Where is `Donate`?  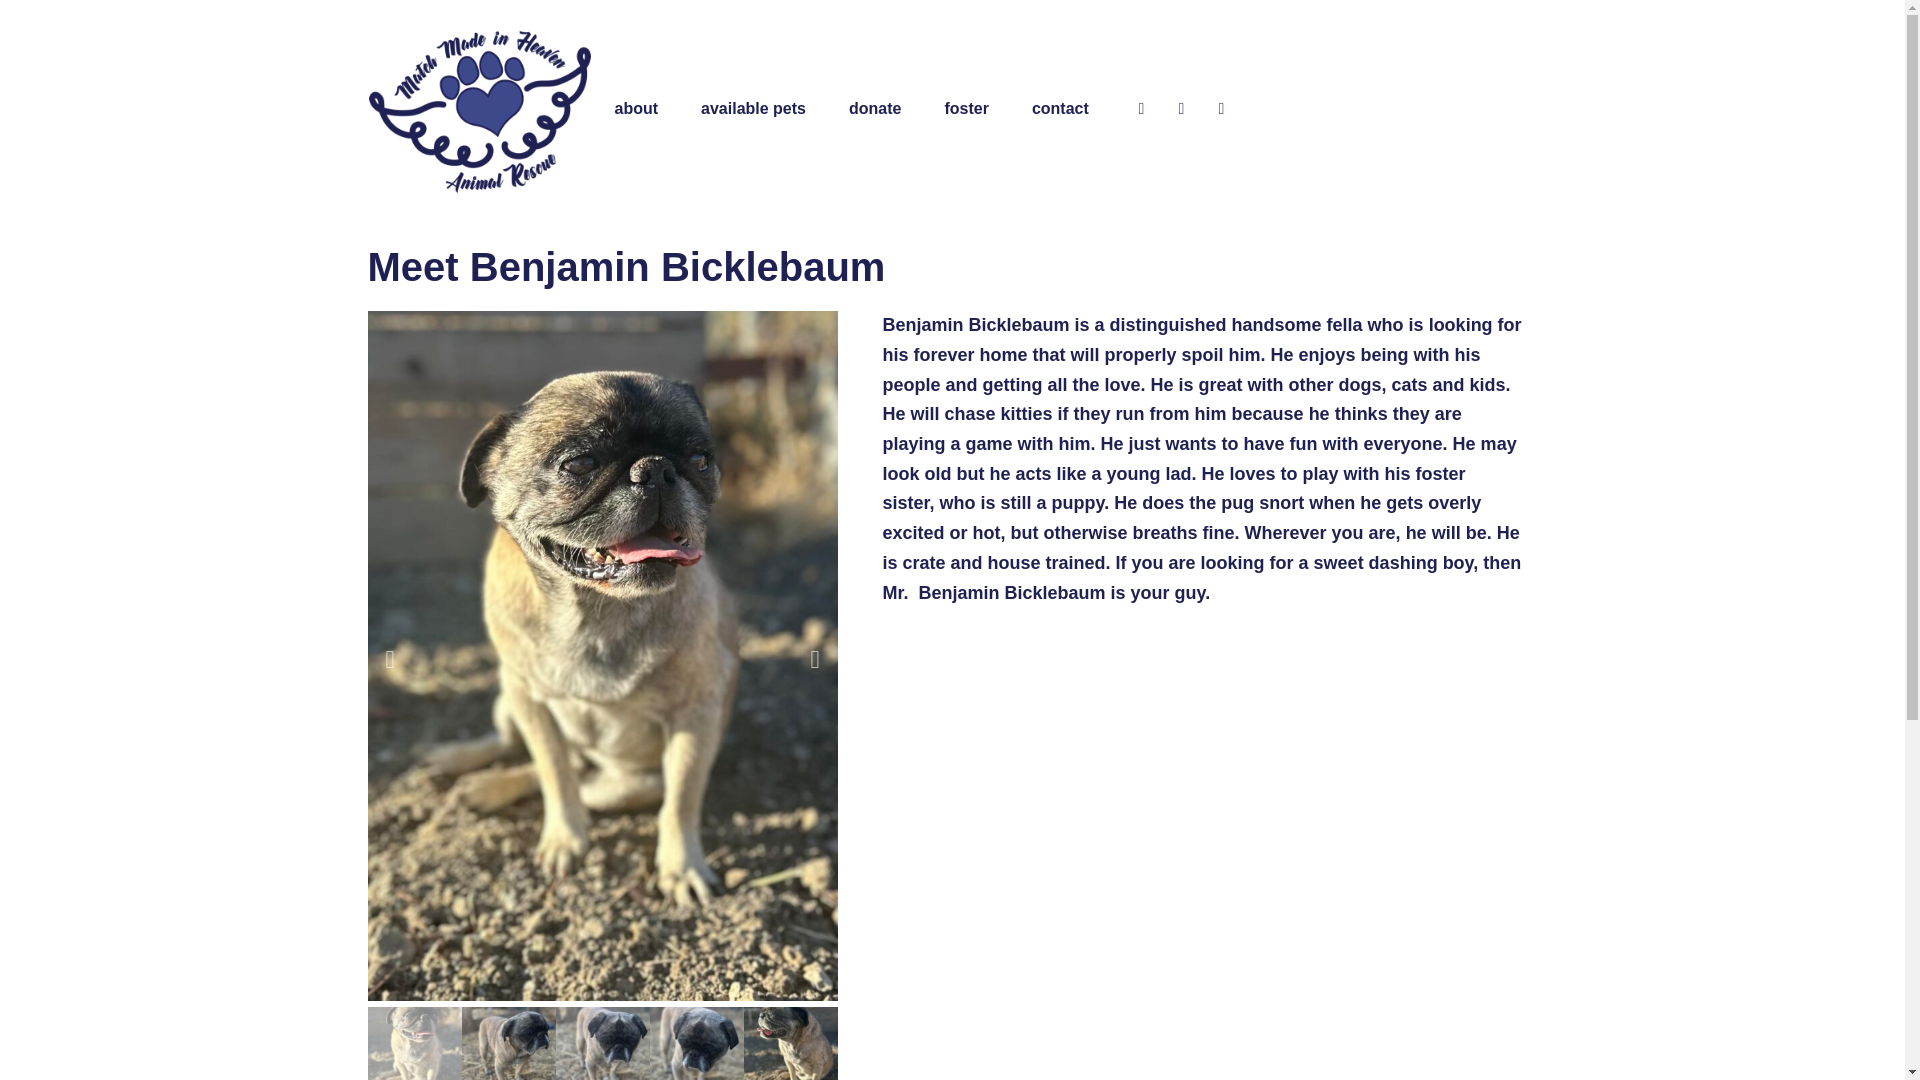
Donate is located at coordinates (874, 108).